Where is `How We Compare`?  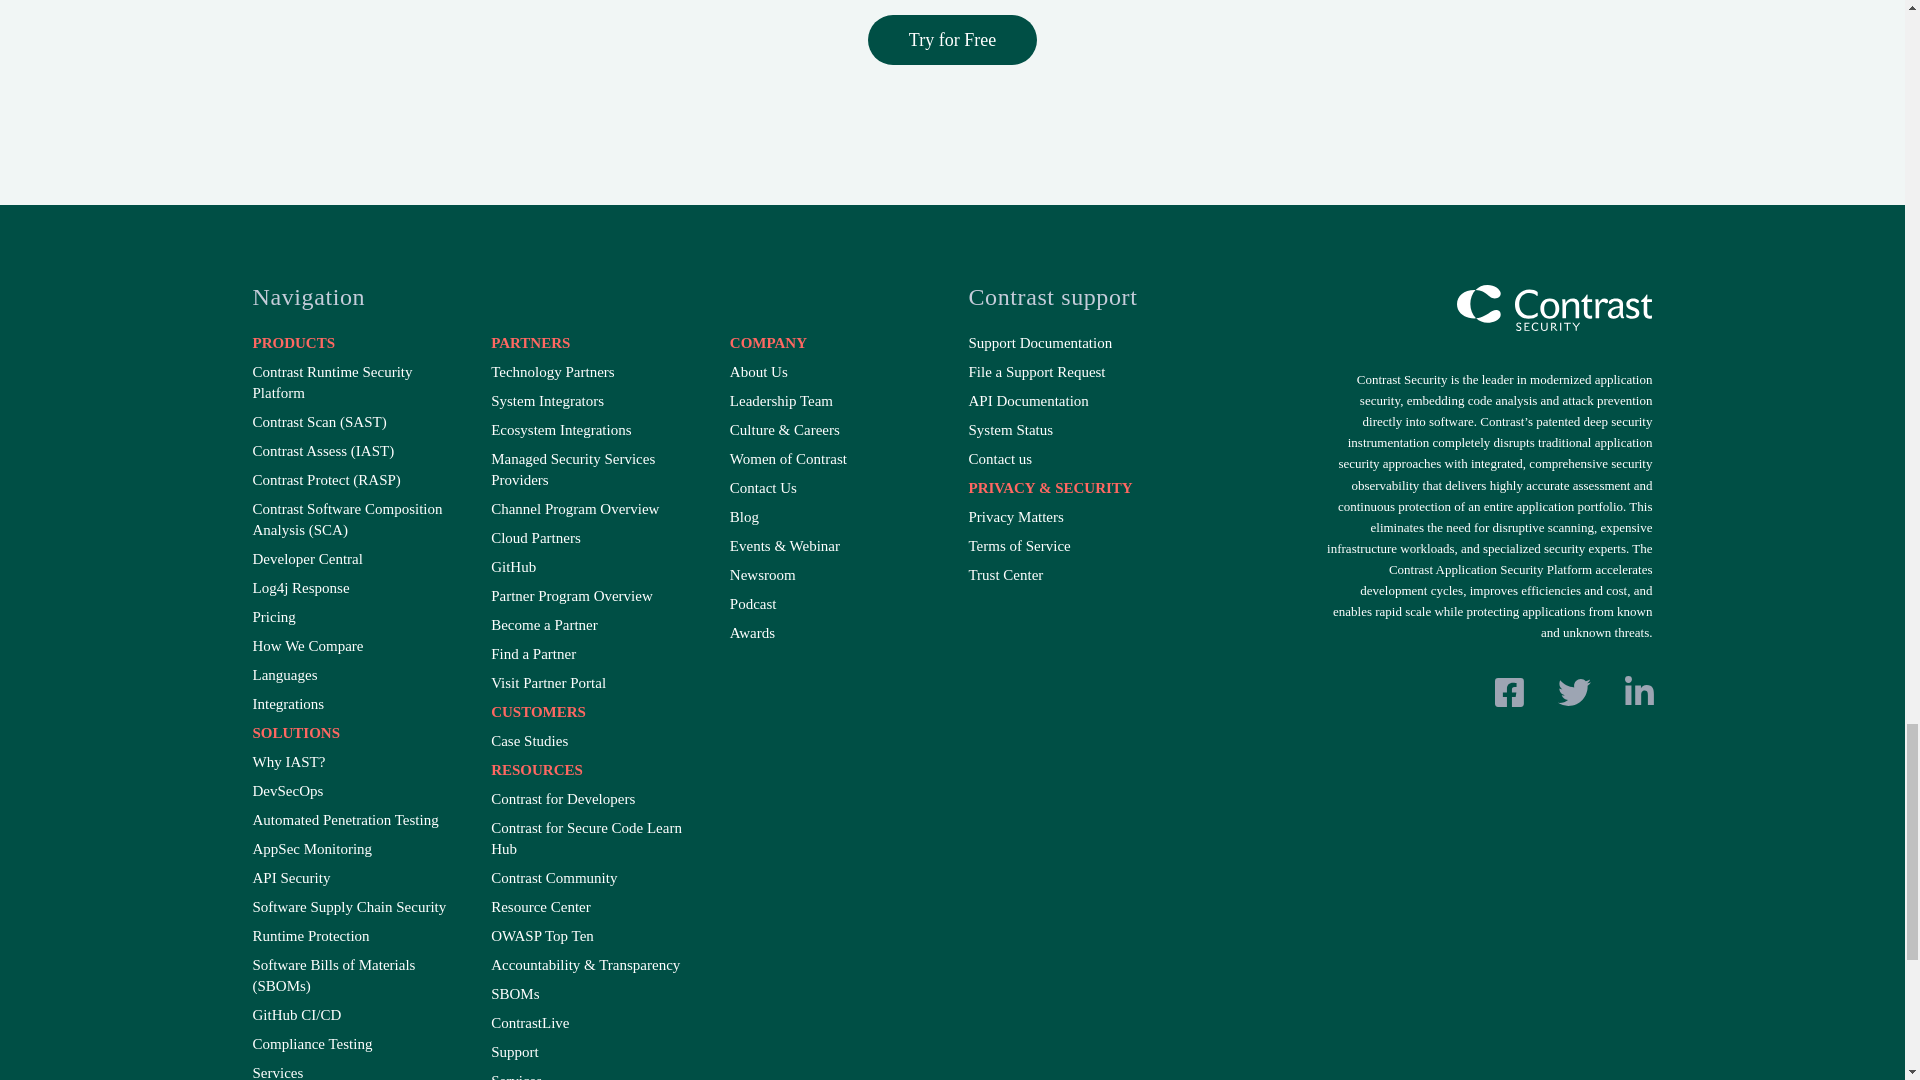 How We Compare is located at coordinates (354, 646).